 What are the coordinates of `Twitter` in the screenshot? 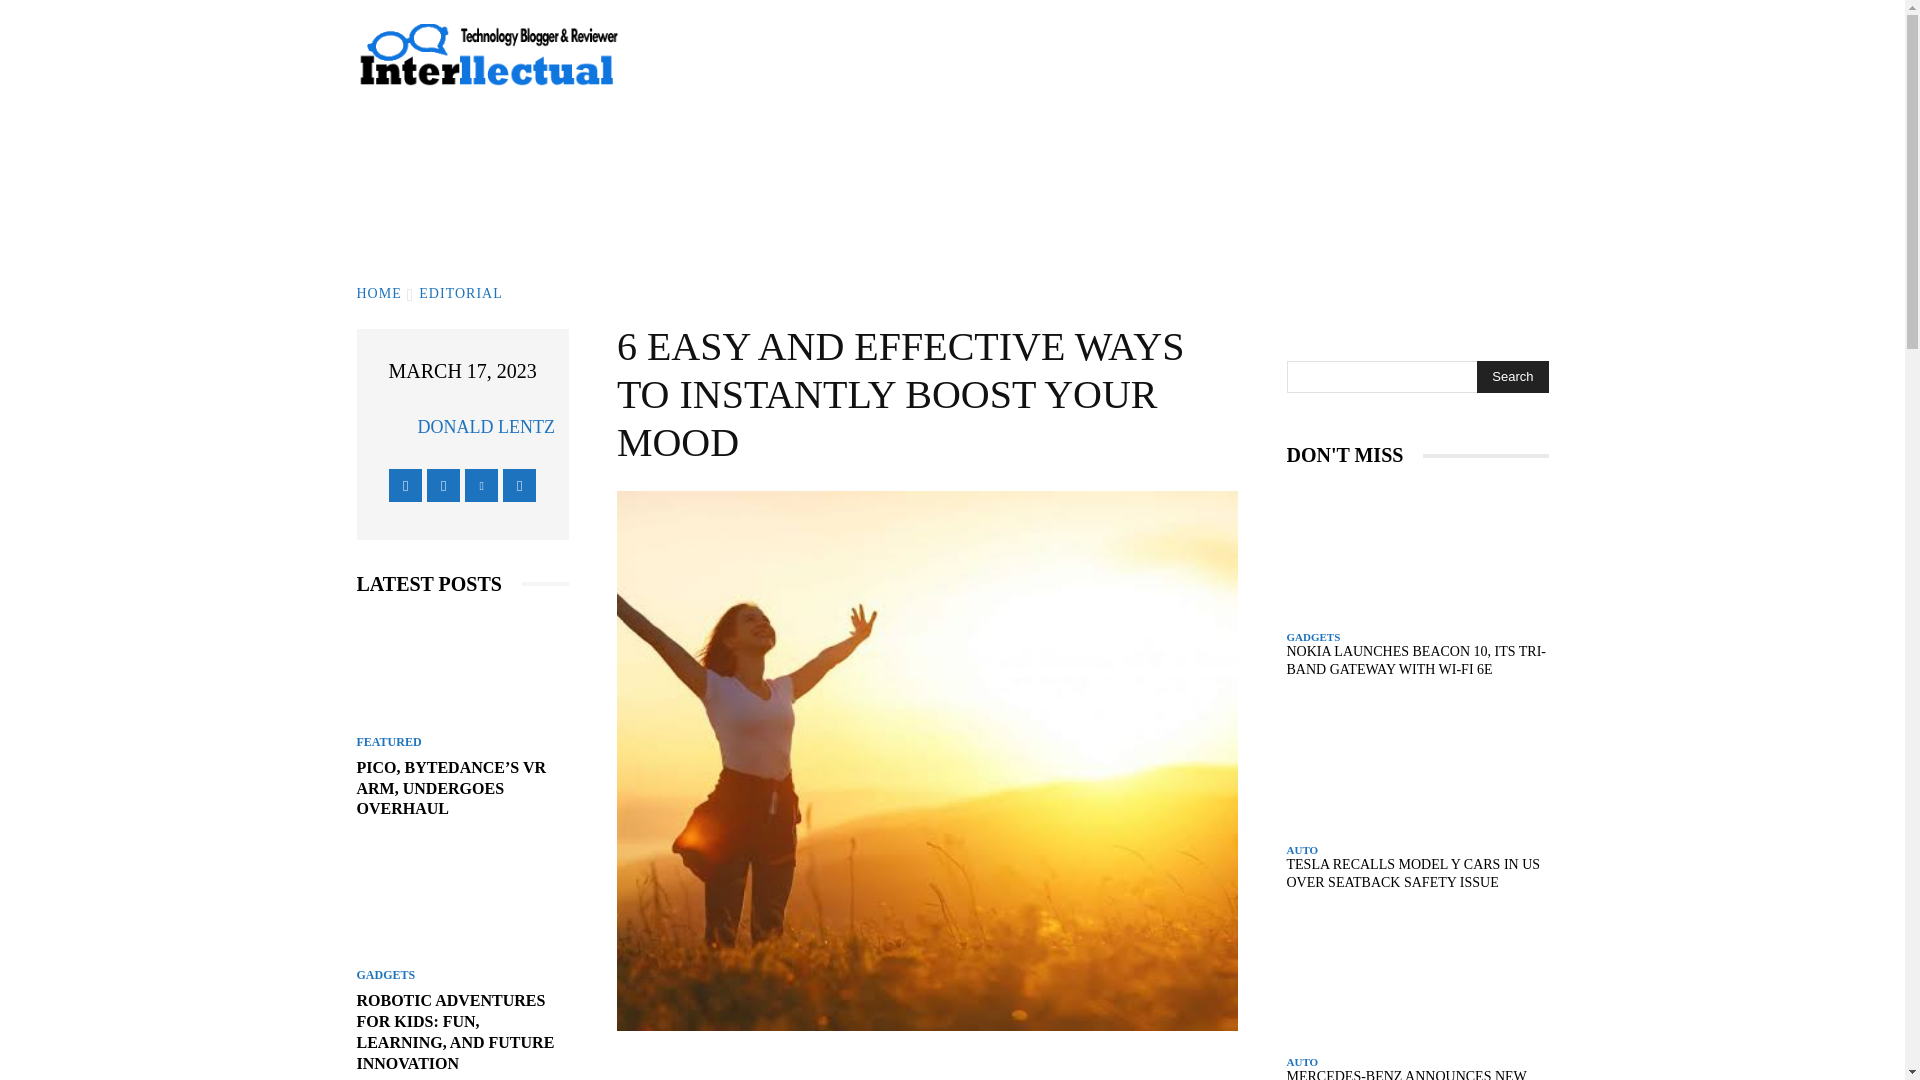 It's located at (480, 485).